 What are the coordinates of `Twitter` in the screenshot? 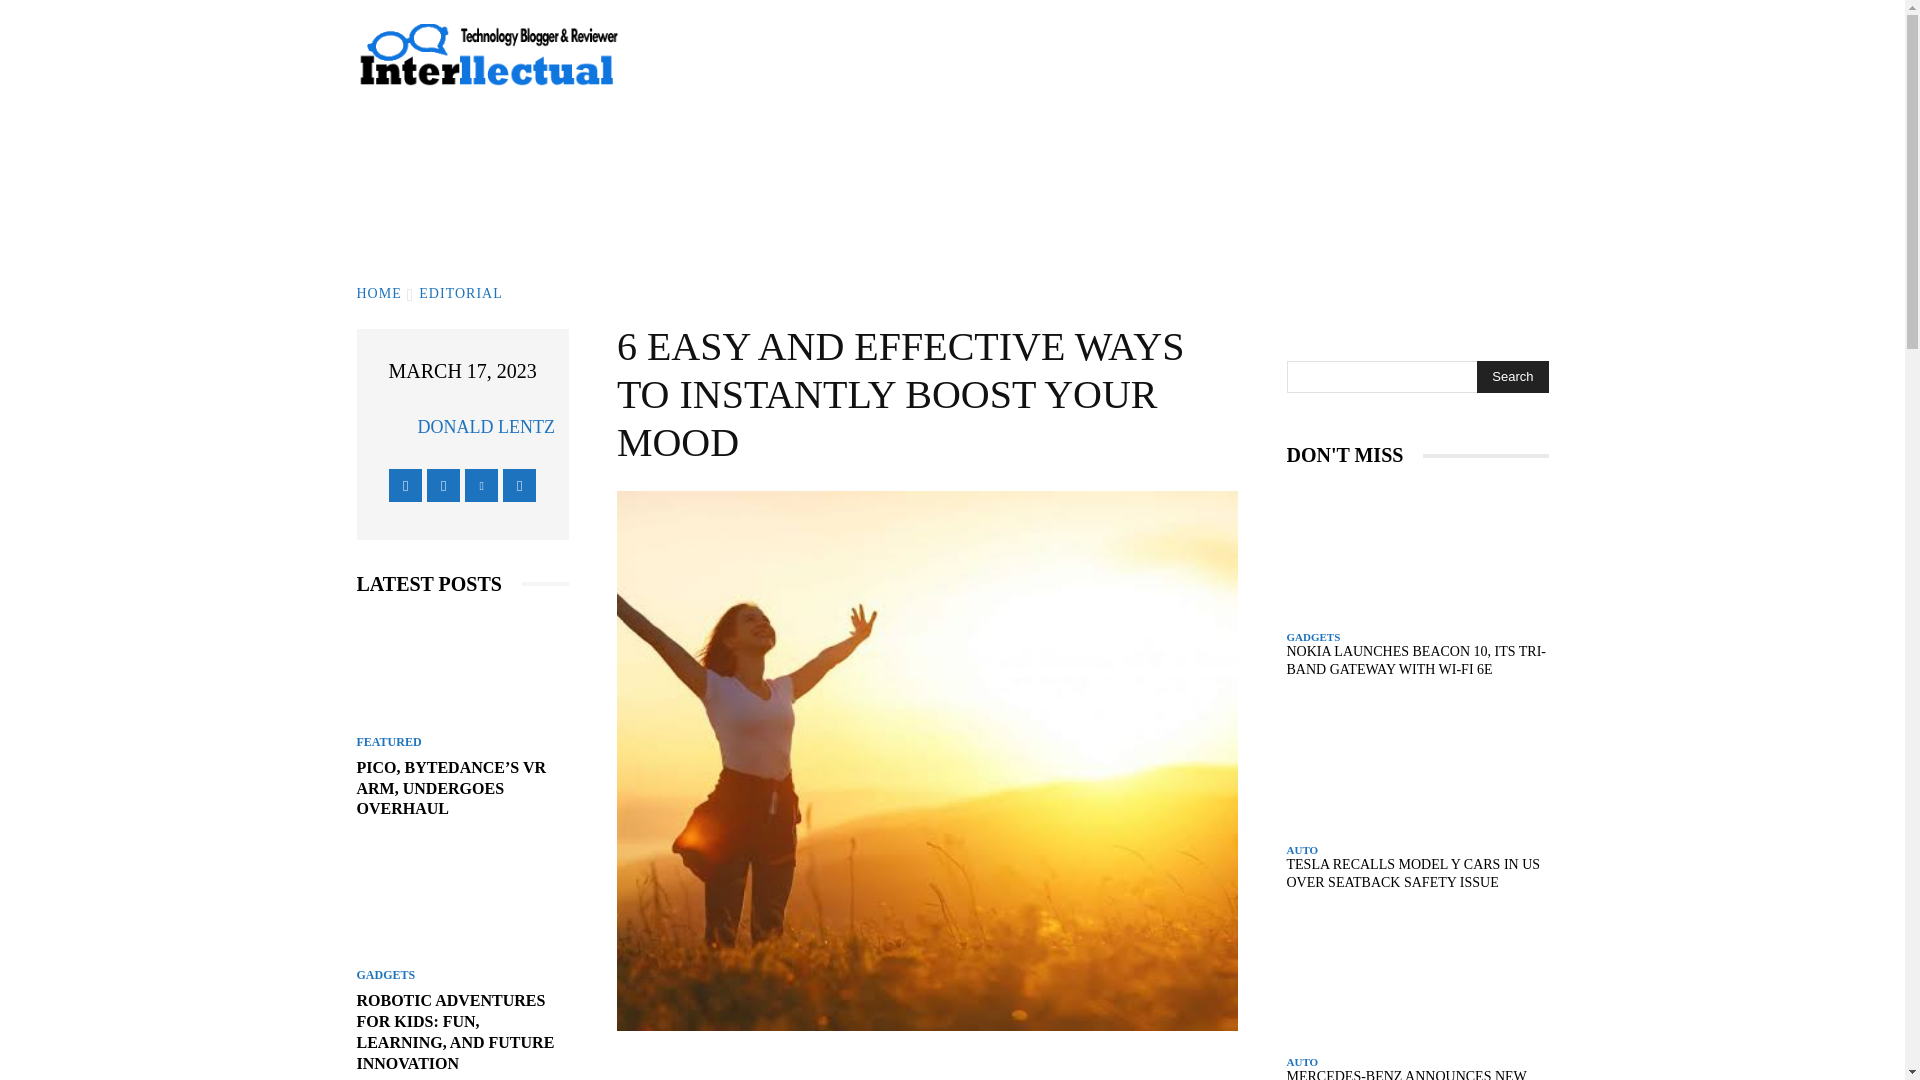 It's located at (480, 485).